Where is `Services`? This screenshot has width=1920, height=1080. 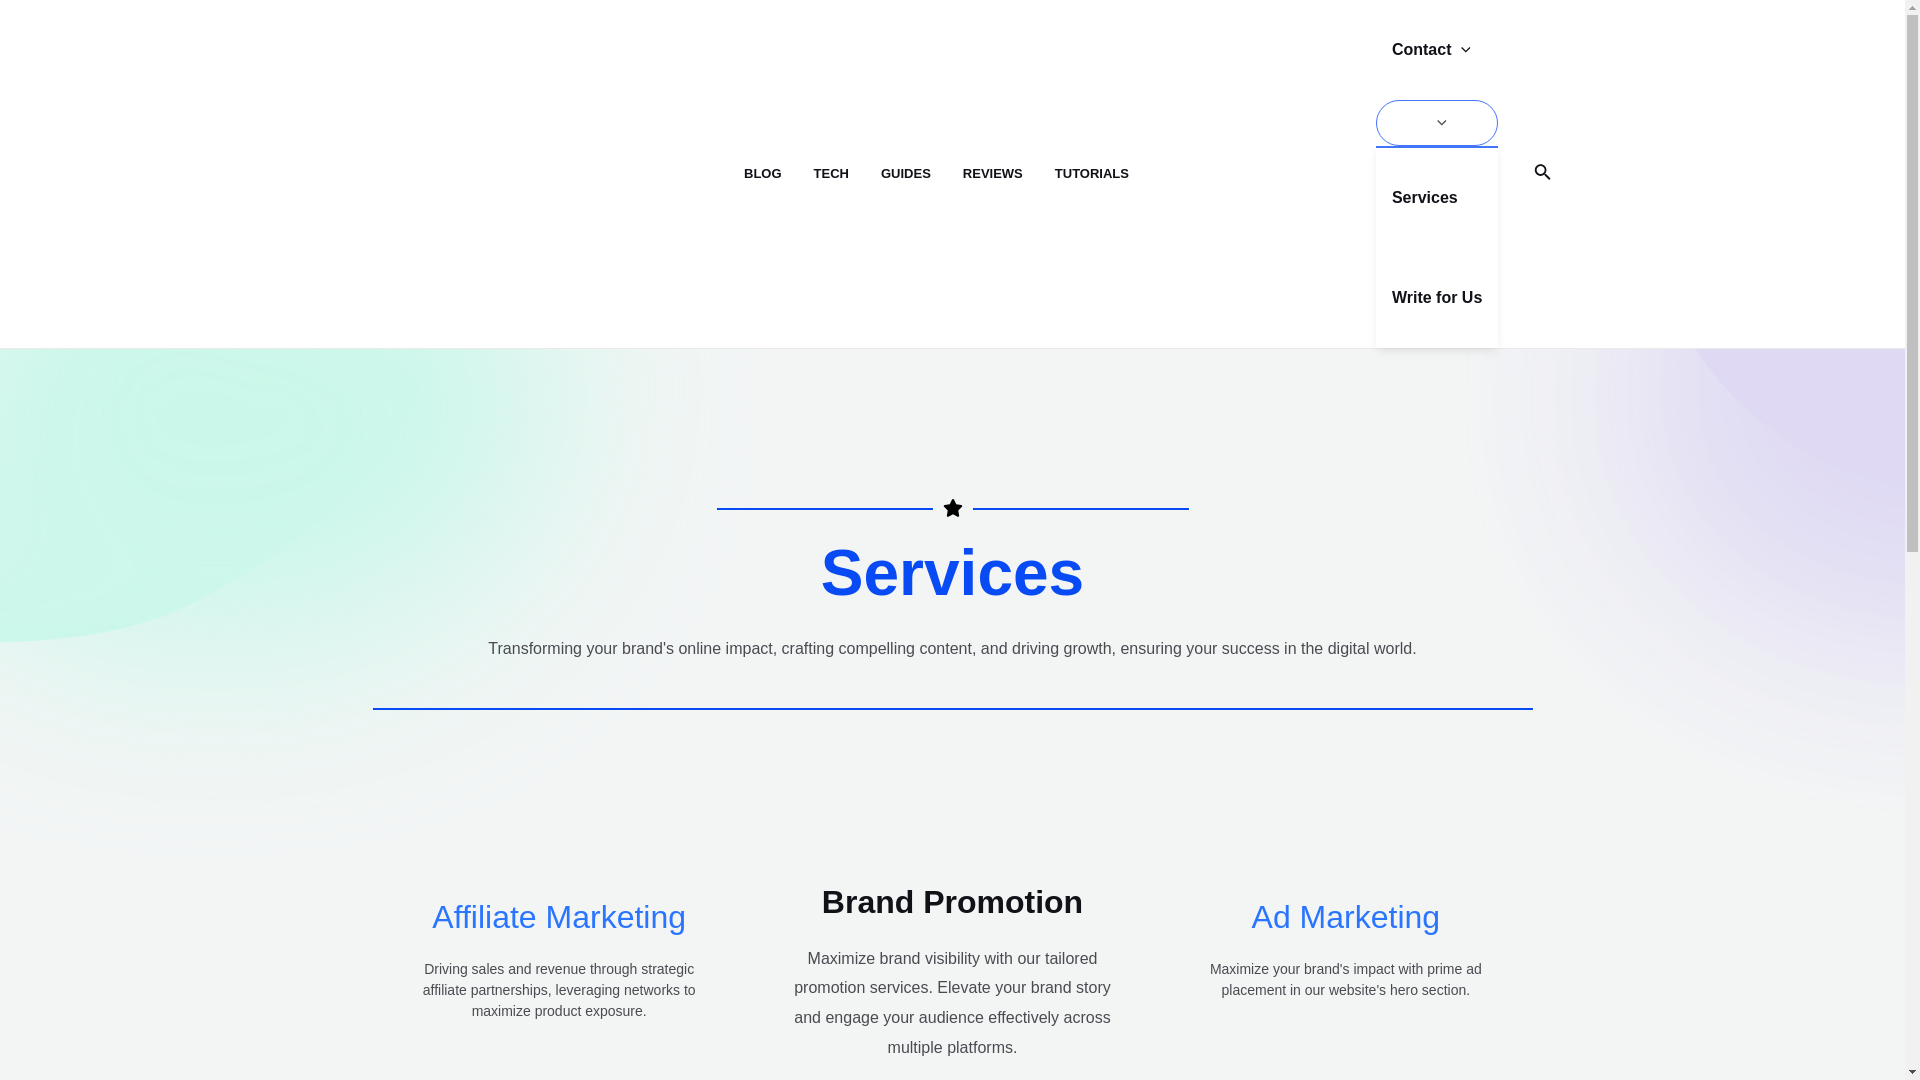 Services is located at coordinates (1436, 198).